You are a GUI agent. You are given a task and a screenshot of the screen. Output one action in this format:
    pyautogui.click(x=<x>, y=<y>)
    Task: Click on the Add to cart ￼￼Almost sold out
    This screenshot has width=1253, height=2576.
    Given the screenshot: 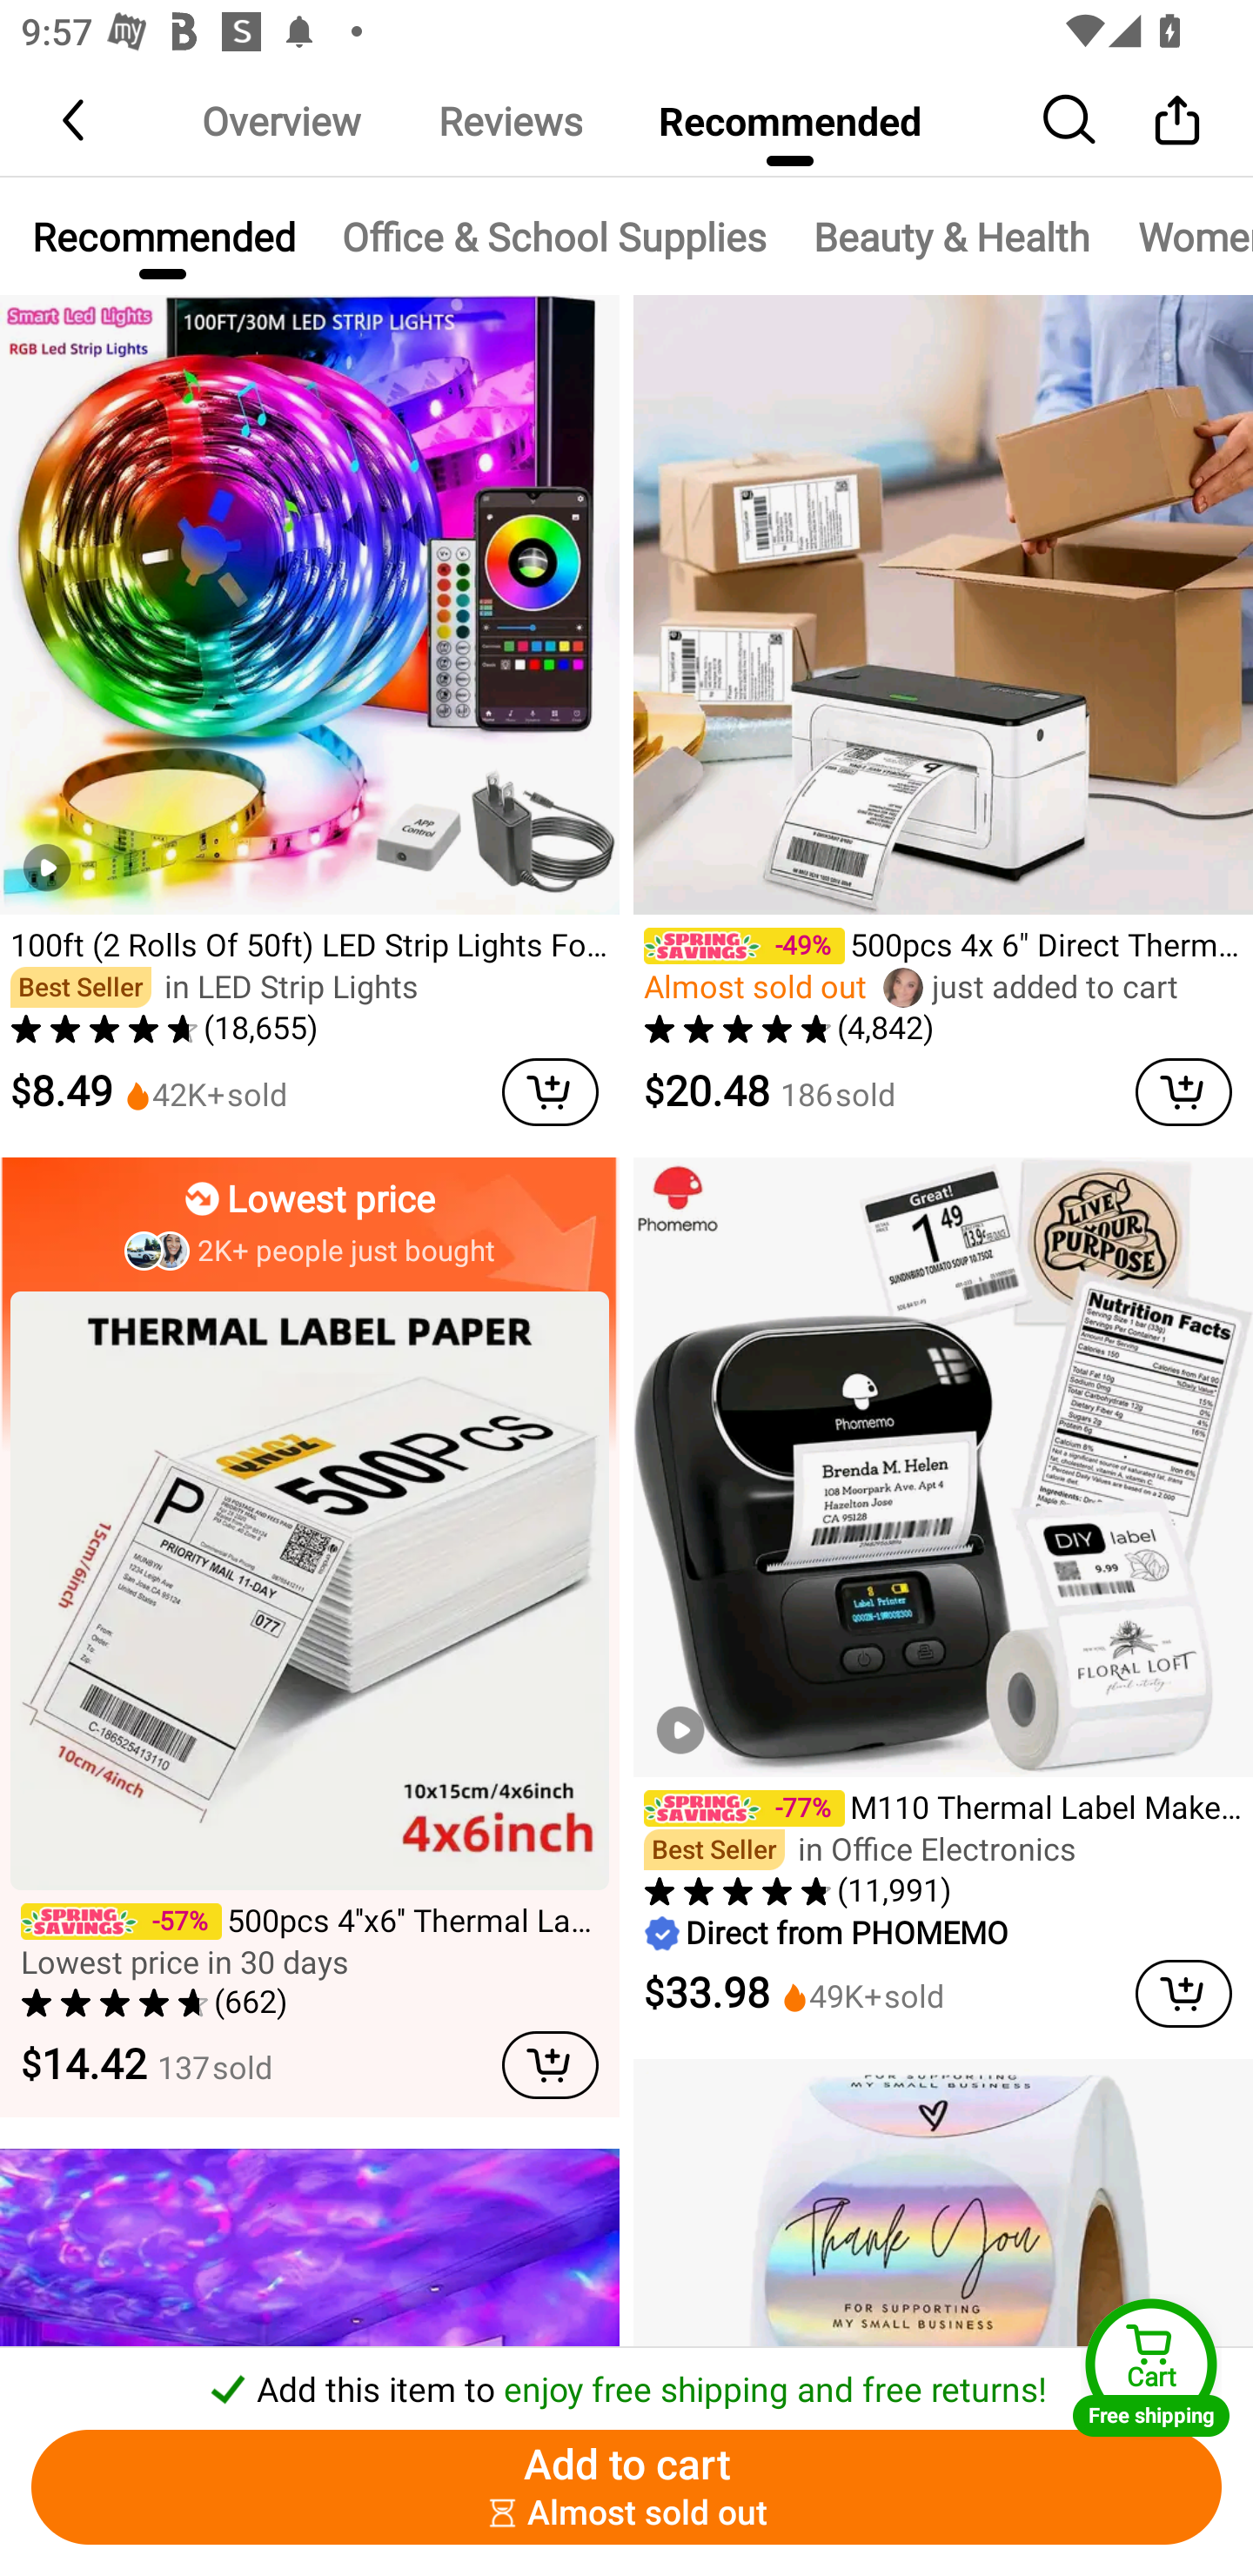 What is the action you would take?
    pyautogui.click(x=626, y=2487)
    